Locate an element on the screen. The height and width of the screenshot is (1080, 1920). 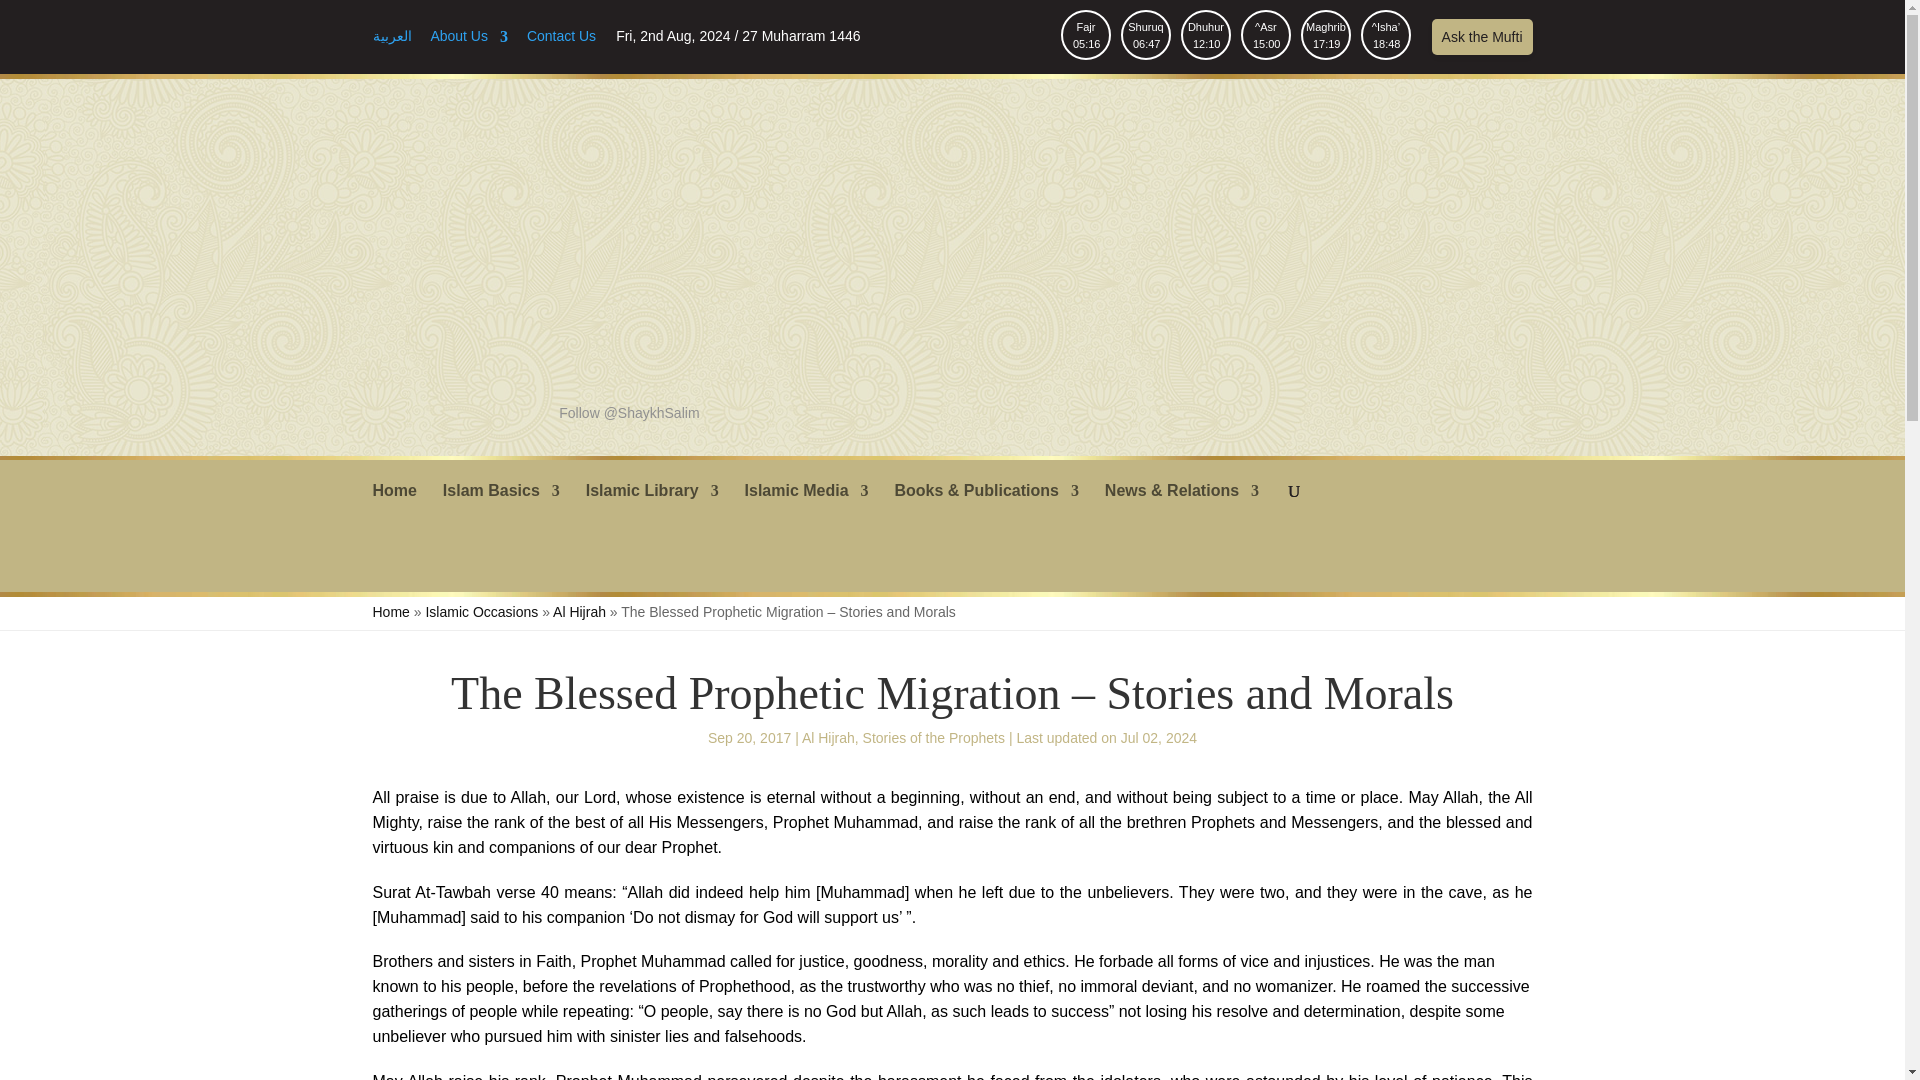
Home is located at coordinates (394, 506).